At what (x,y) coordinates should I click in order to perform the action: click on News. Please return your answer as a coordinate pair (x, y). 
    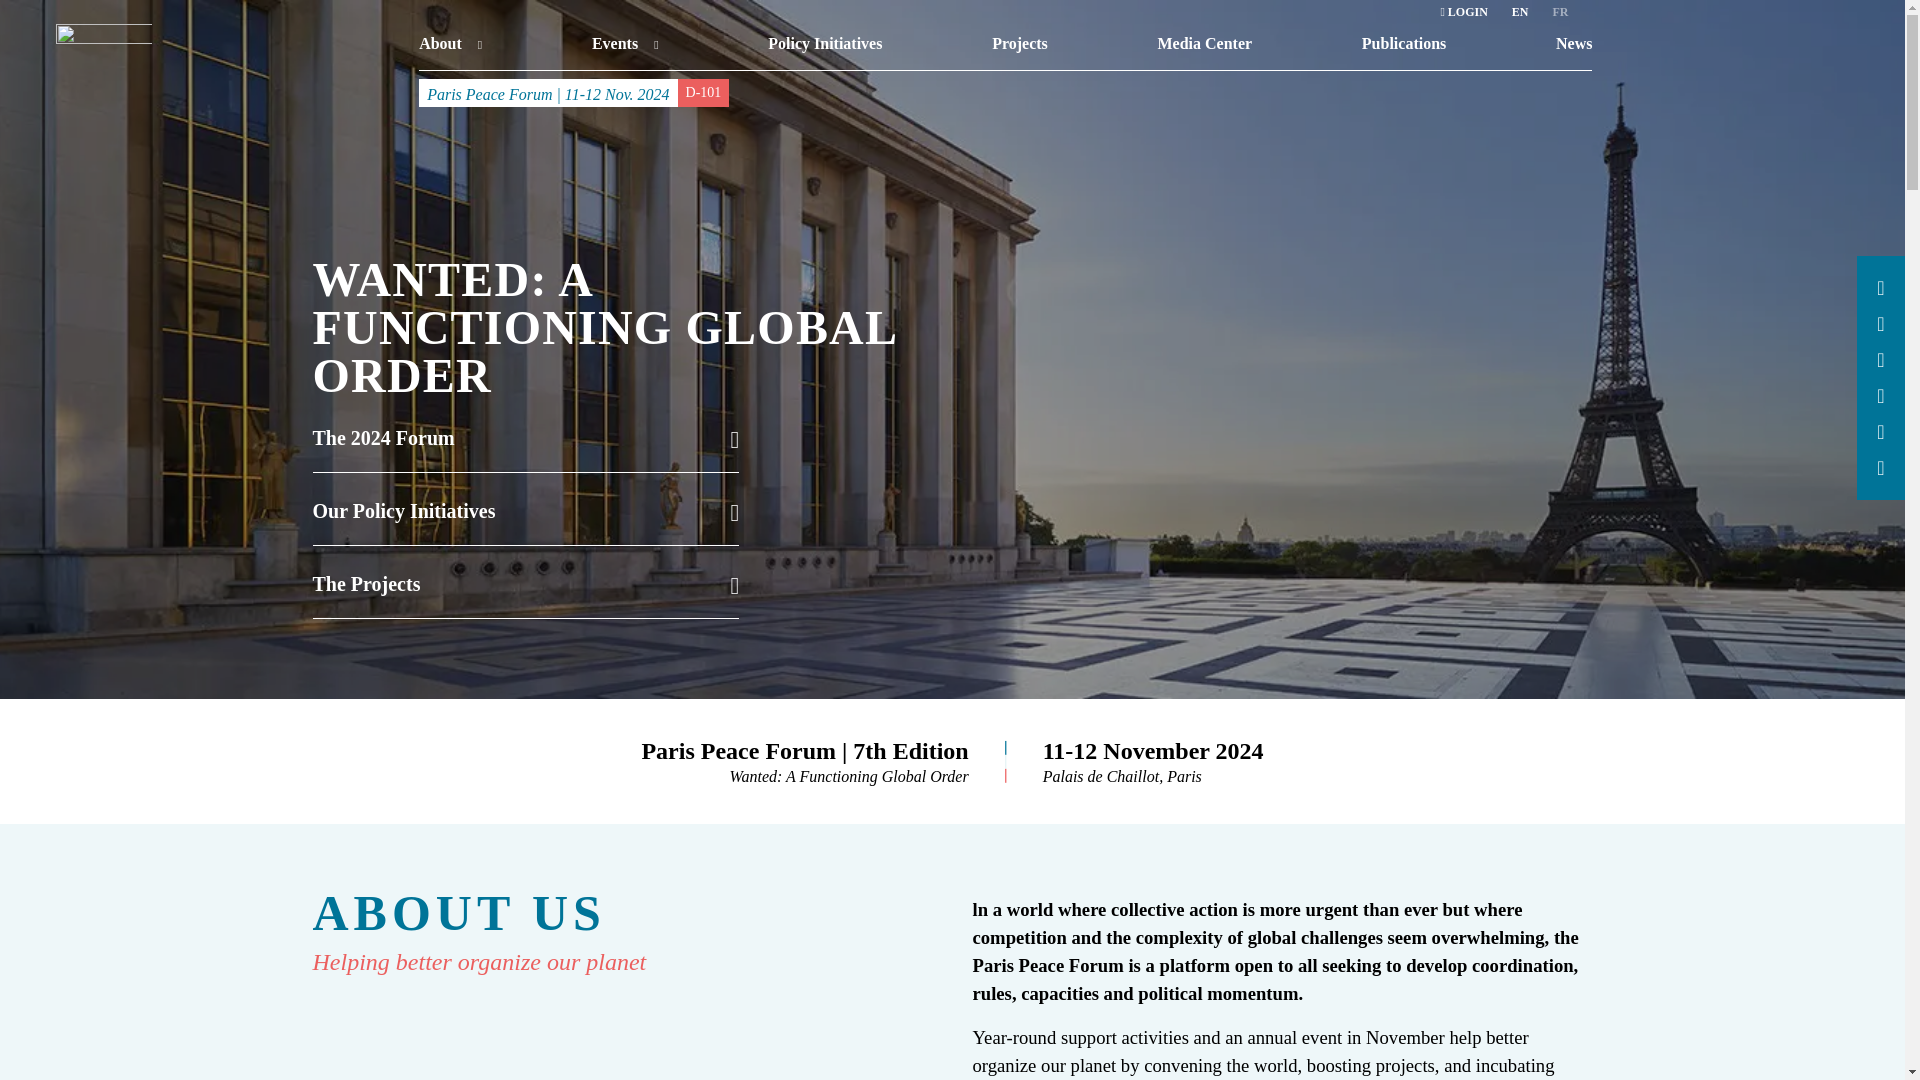
    Looking at the image, I should click on (1573, 44).